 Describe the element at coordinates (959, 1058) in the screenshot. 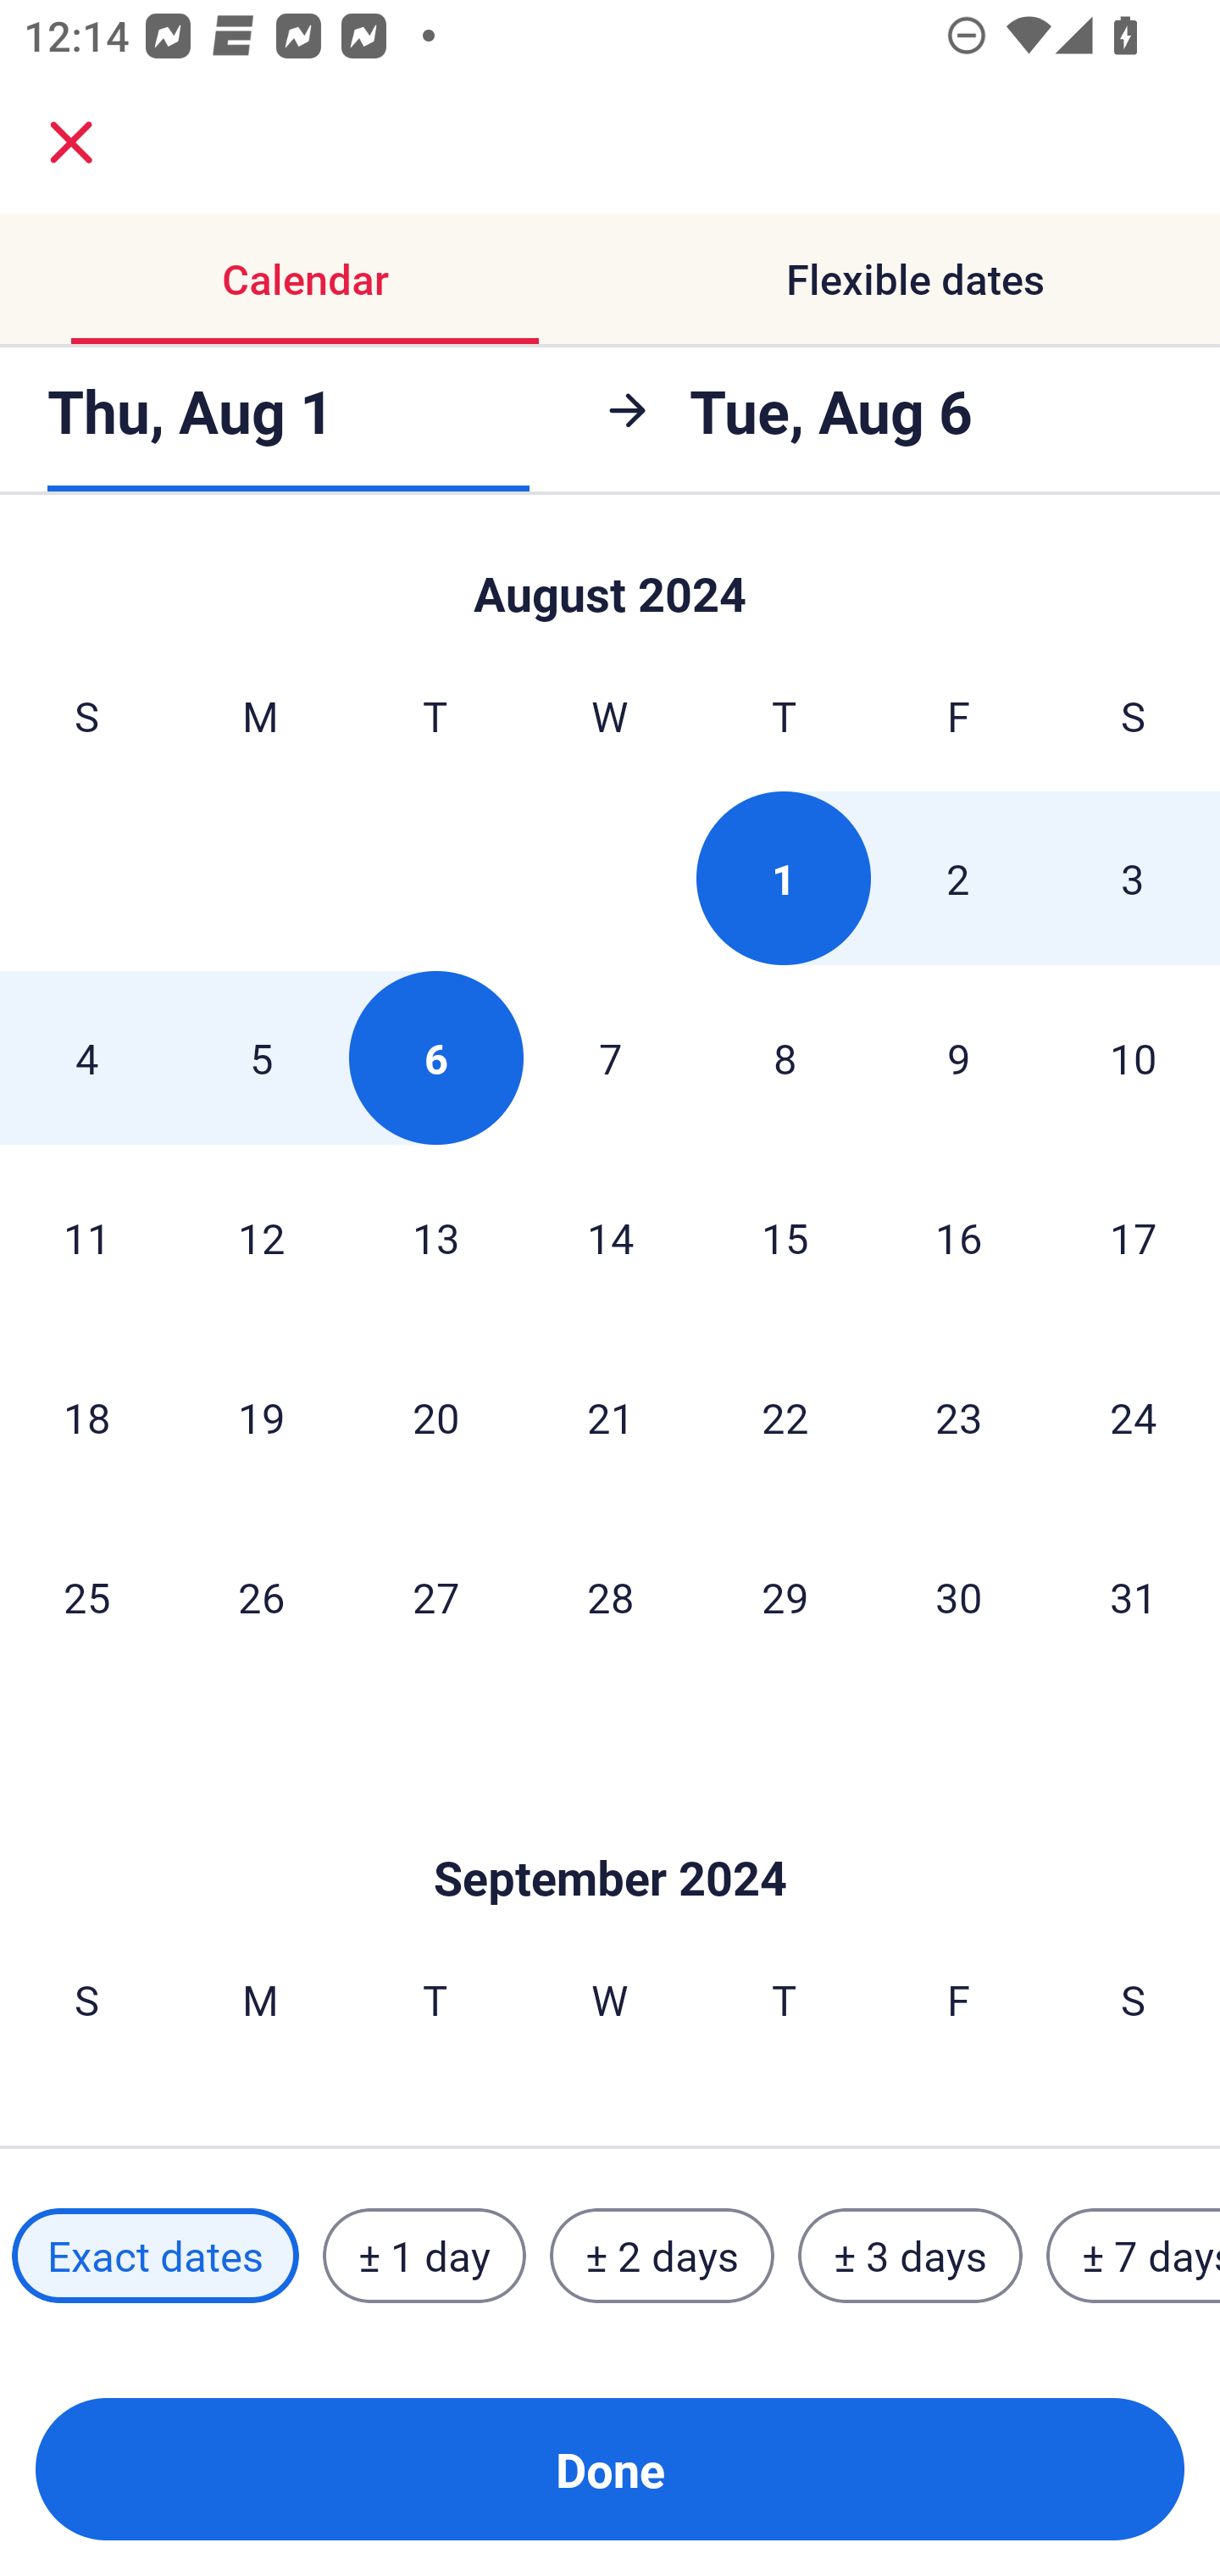

I see `9 Friday, August 9, 2024` at that location.